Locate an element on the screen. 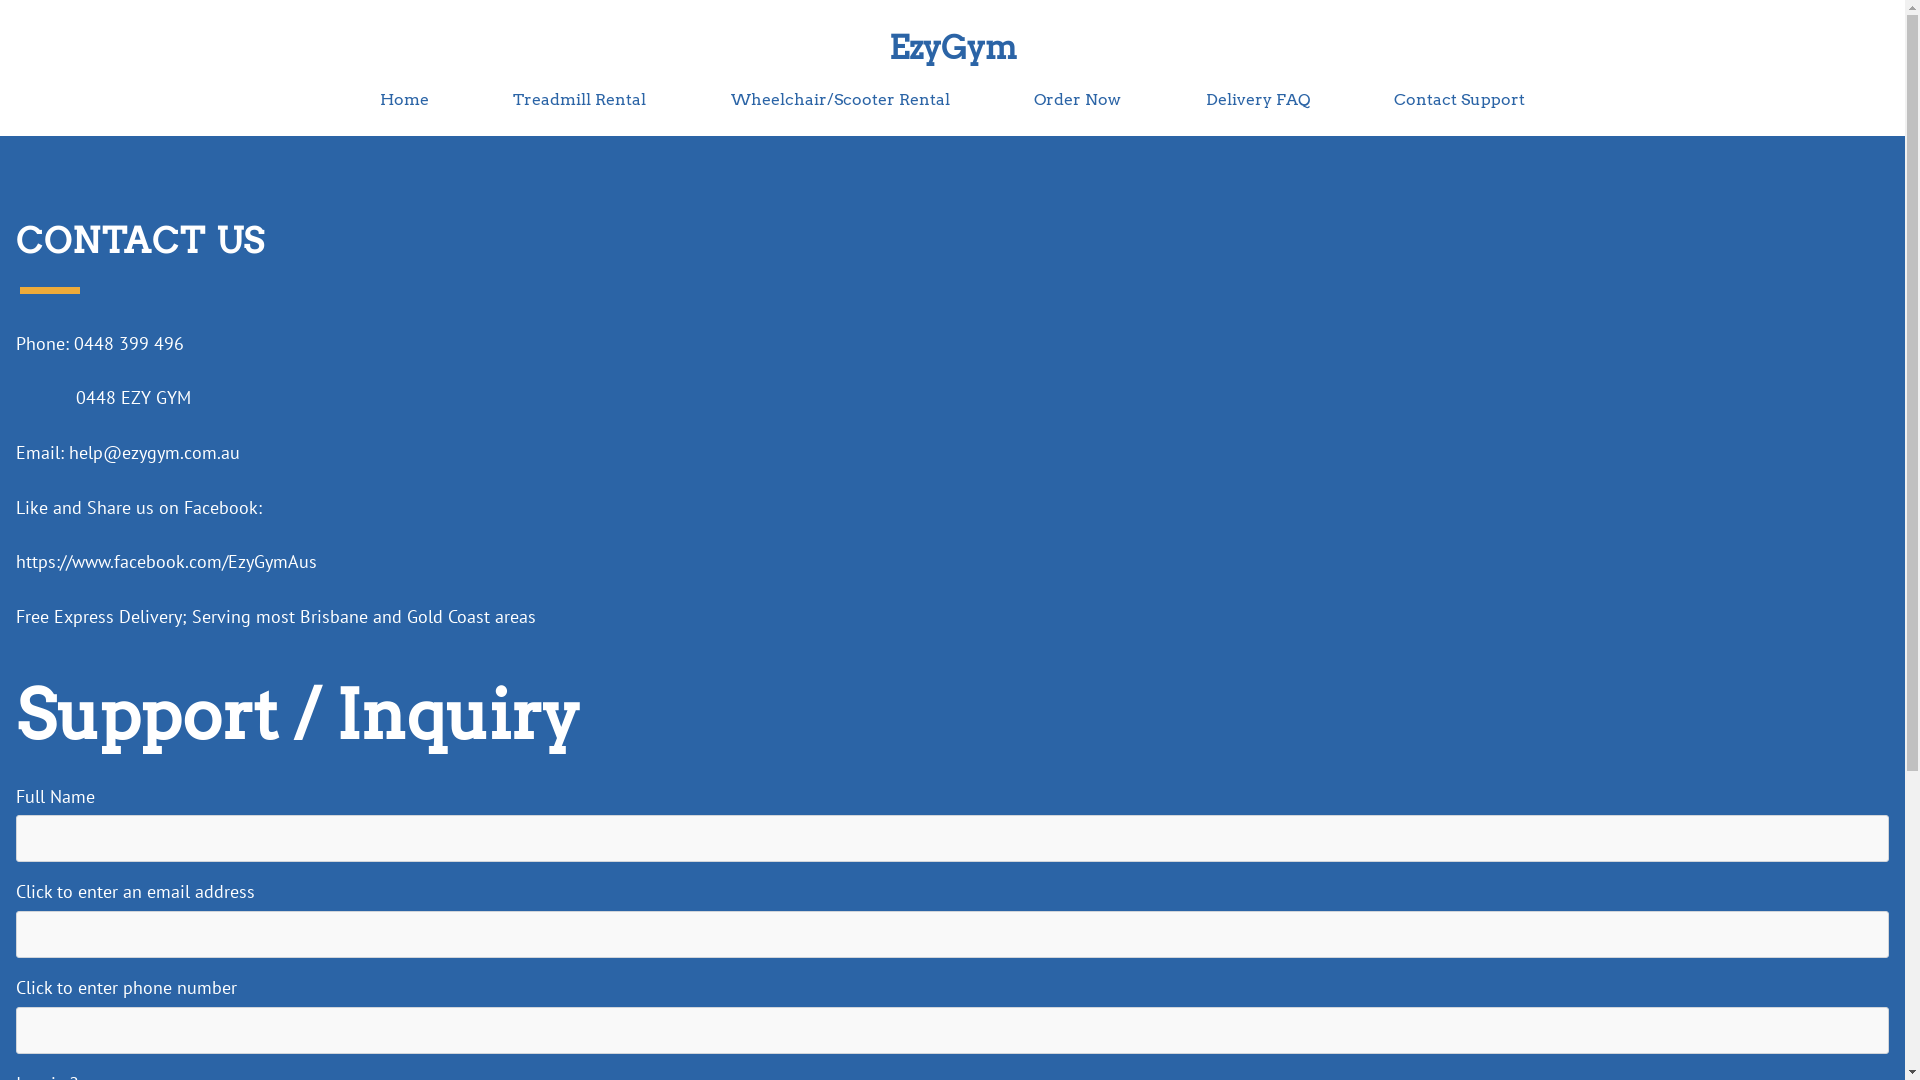  Wheelchair/Scooter Rental is located at coordinates (840, 100).